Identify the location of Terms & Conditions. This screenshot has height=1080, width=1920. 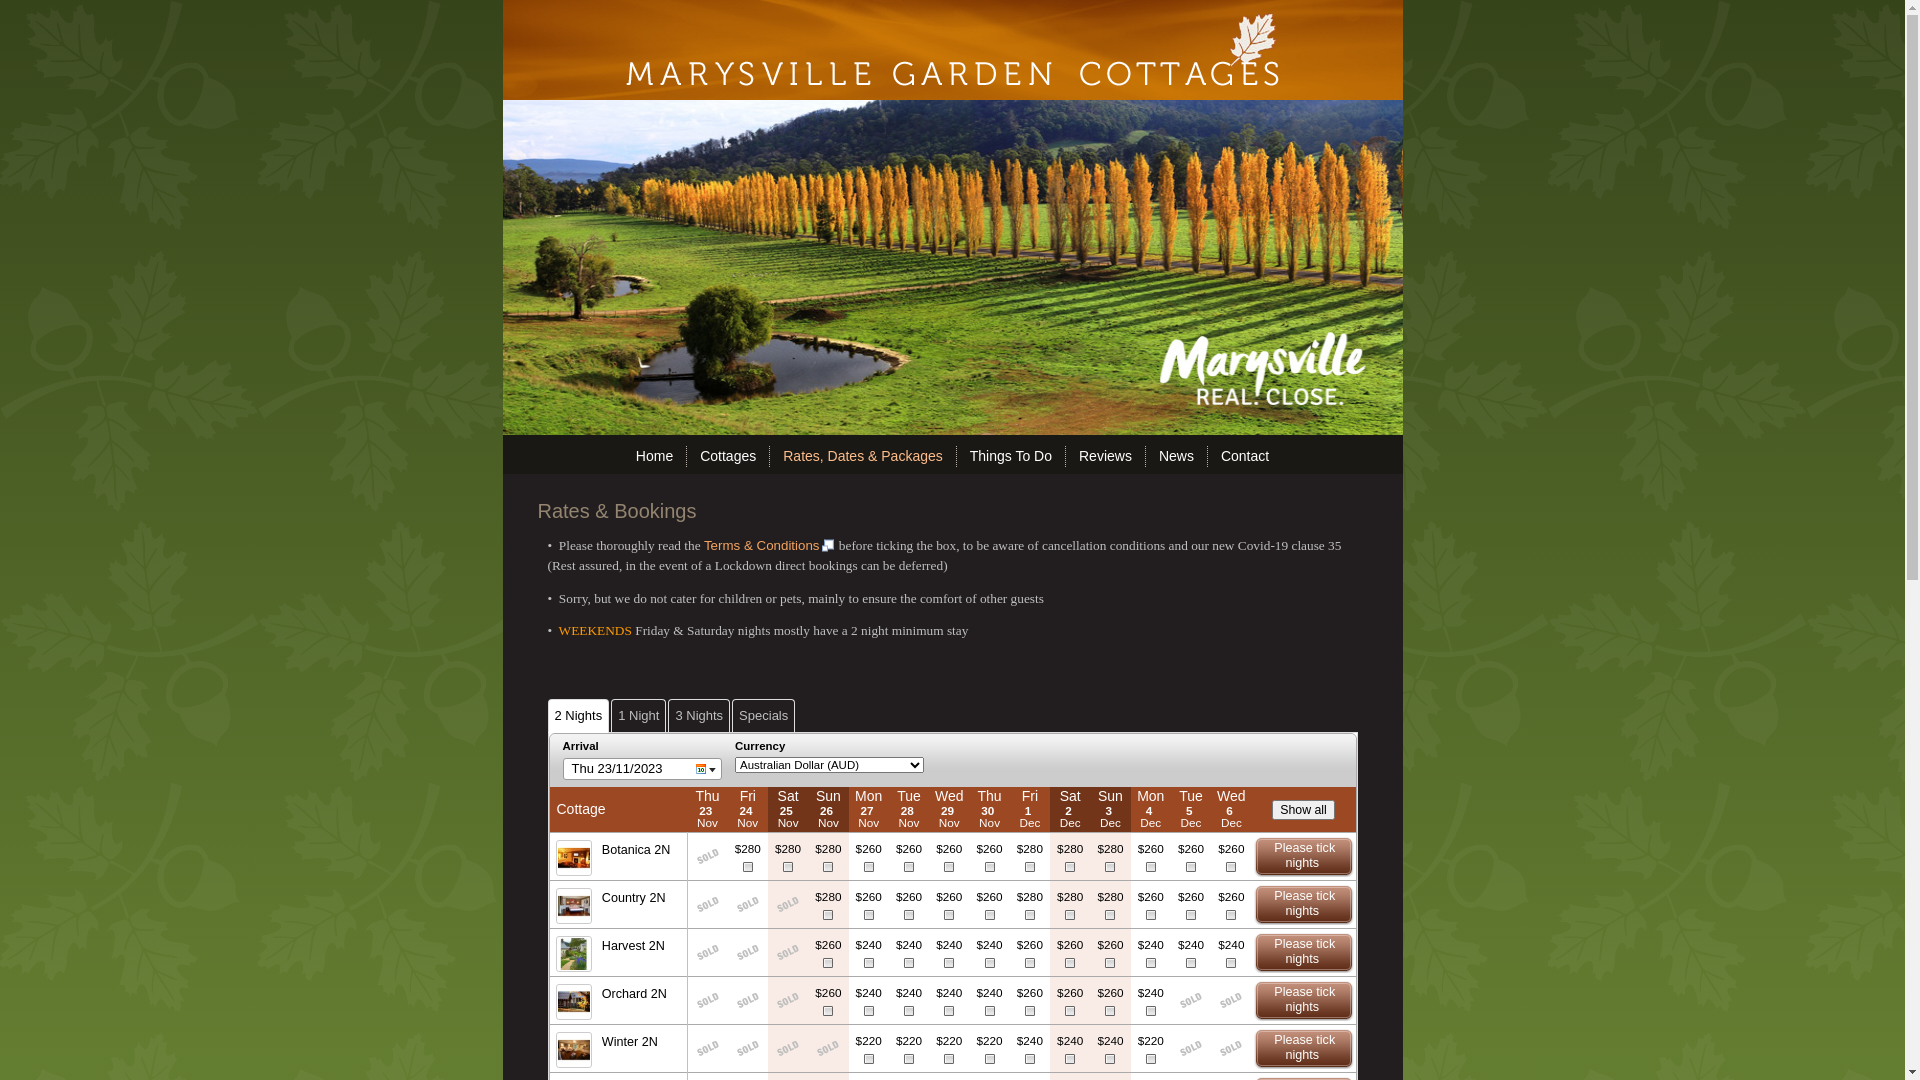
(770, 546).